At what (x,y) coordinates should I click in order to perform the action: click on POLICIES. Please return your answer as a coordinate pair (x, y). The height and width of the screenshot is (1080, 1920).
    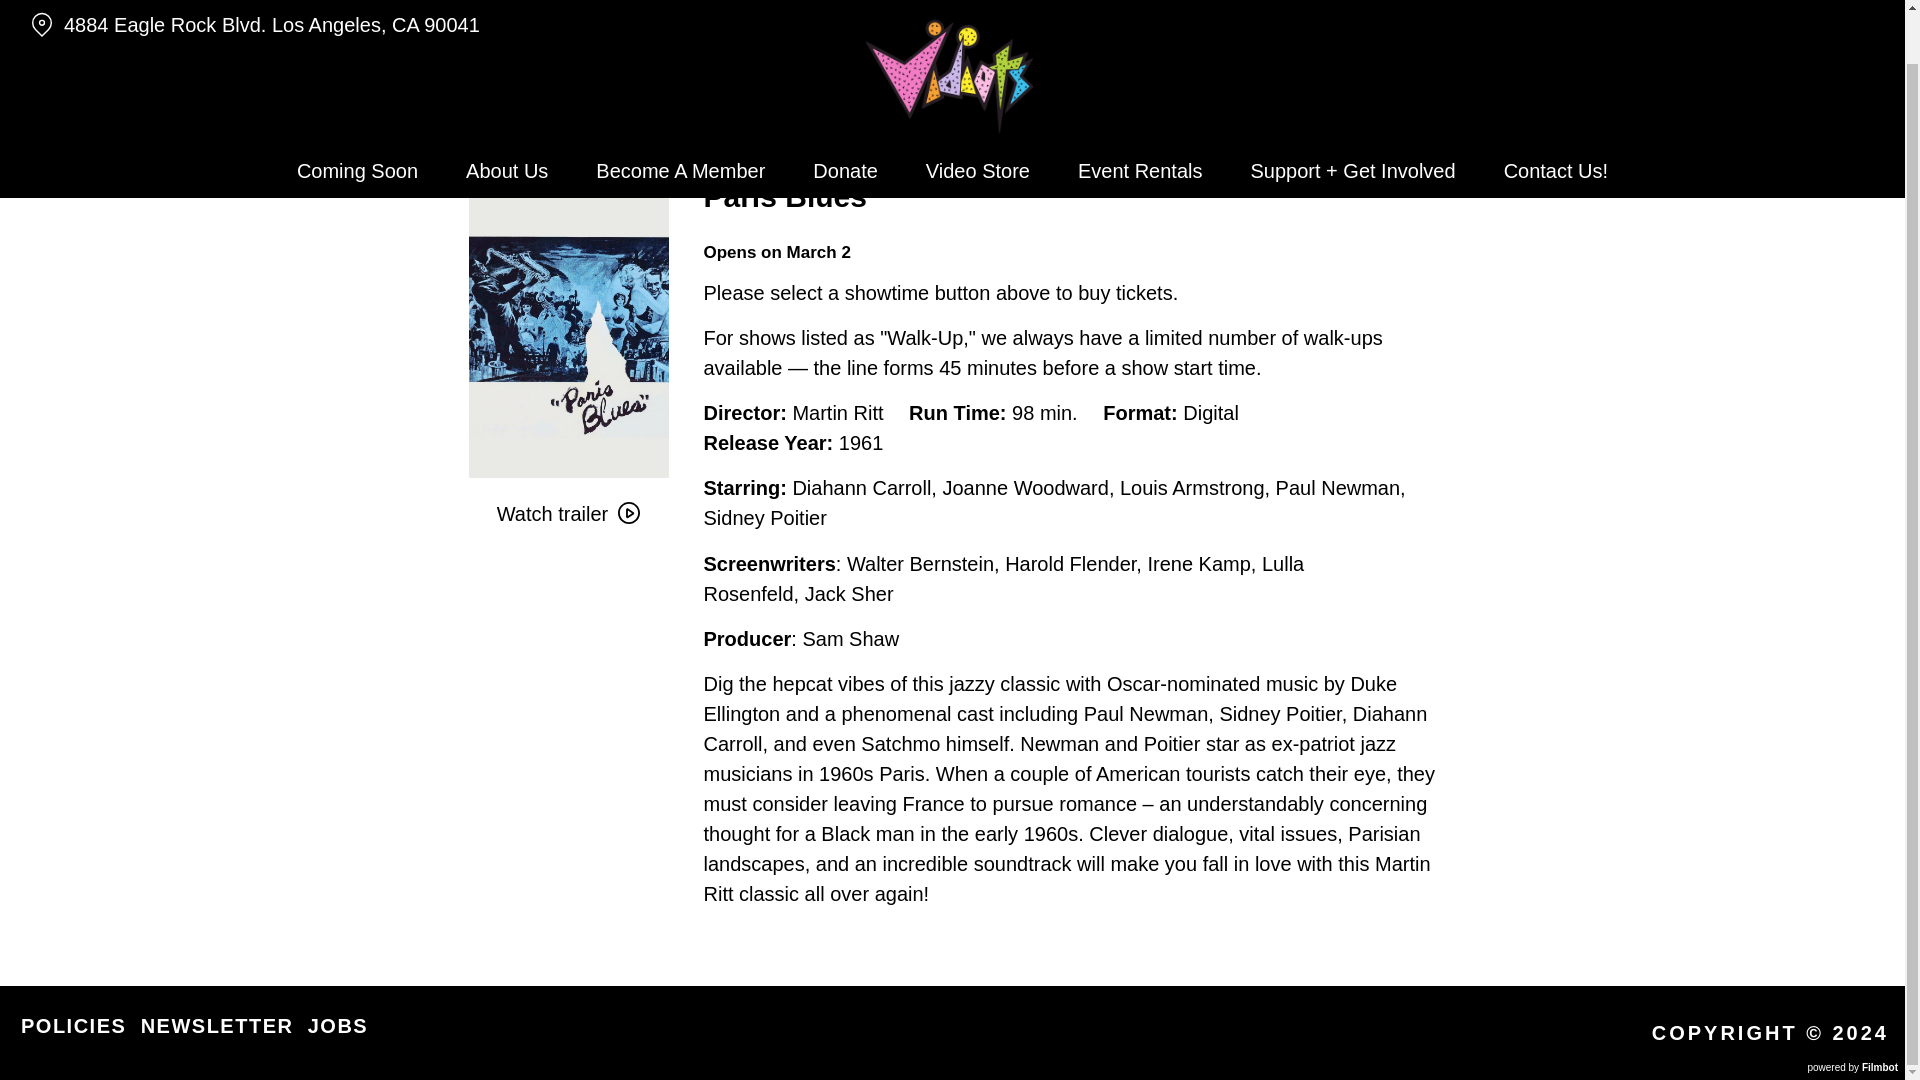
    Looking at the image, I should click on (74, 1026).